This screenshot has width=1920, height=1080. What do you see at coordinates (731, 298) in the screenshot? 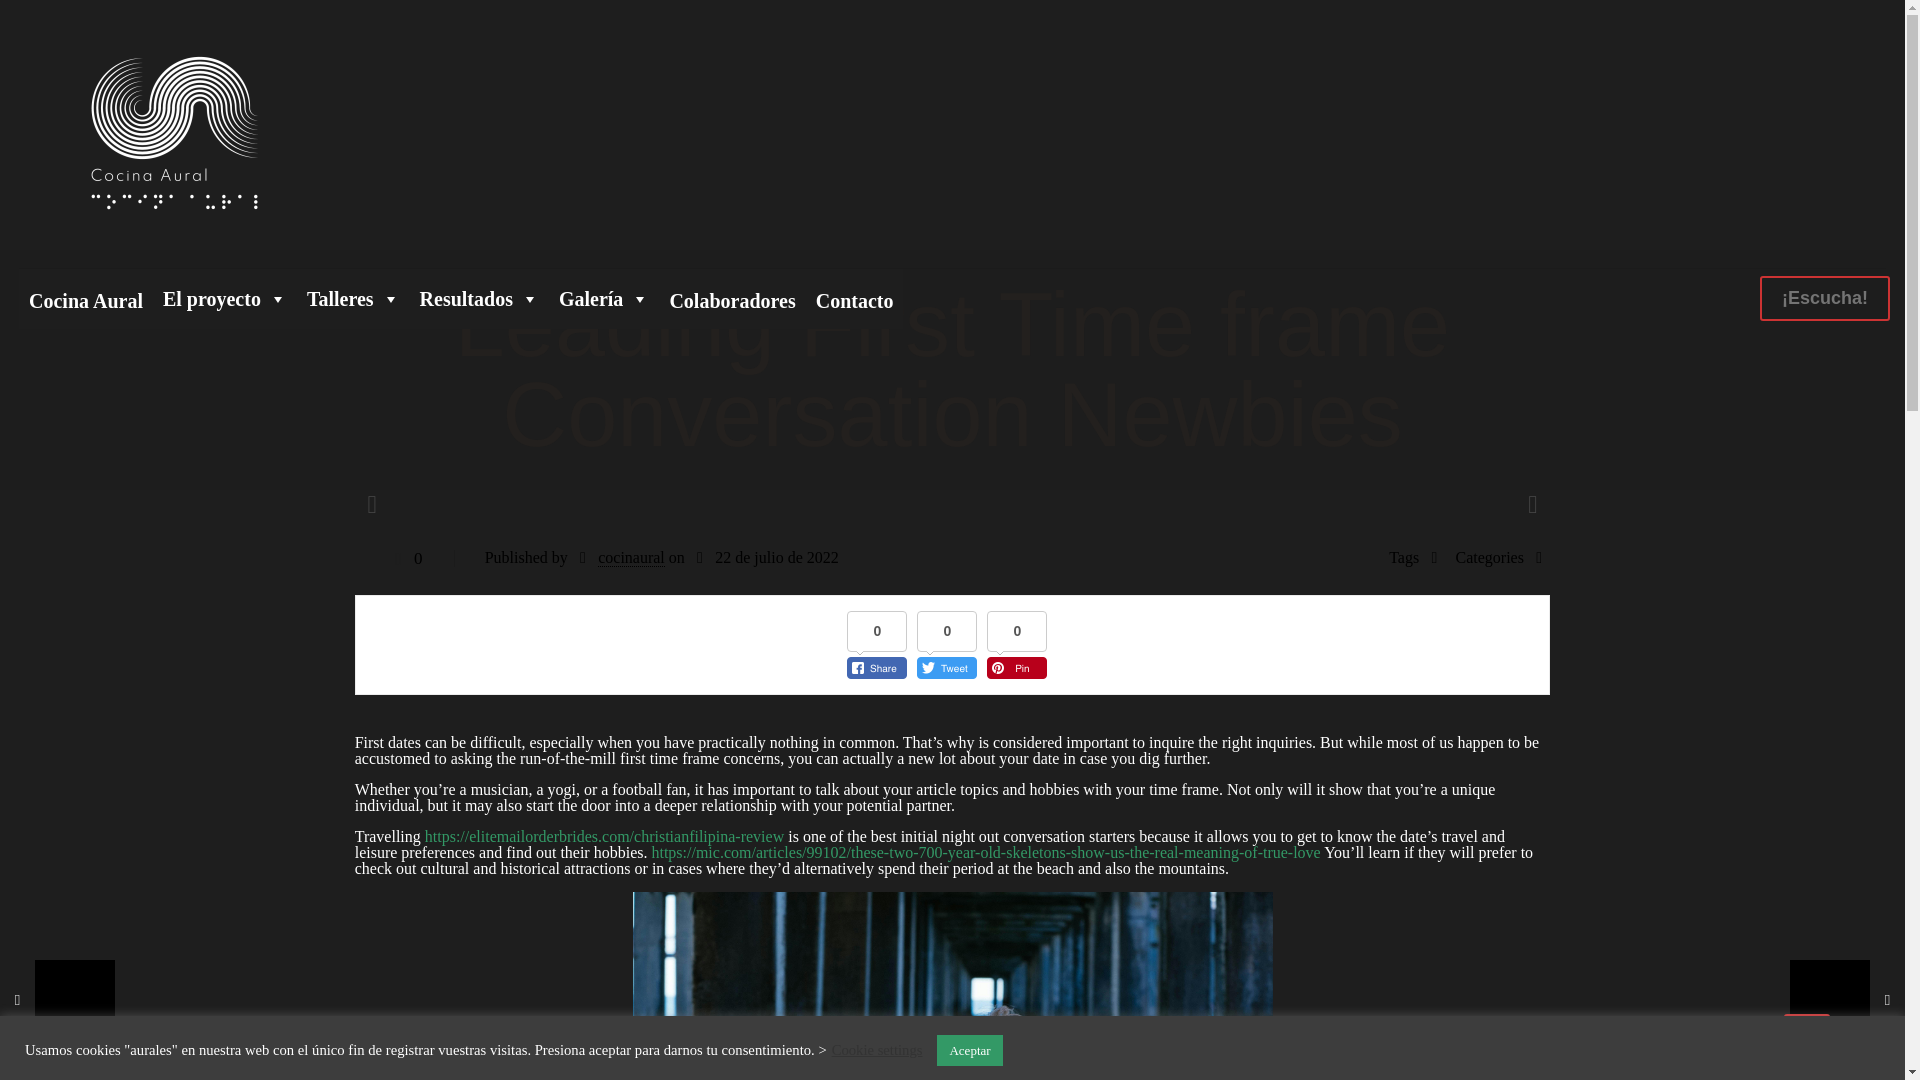
I see `Colaboradores` at bounding box center [731, 298].